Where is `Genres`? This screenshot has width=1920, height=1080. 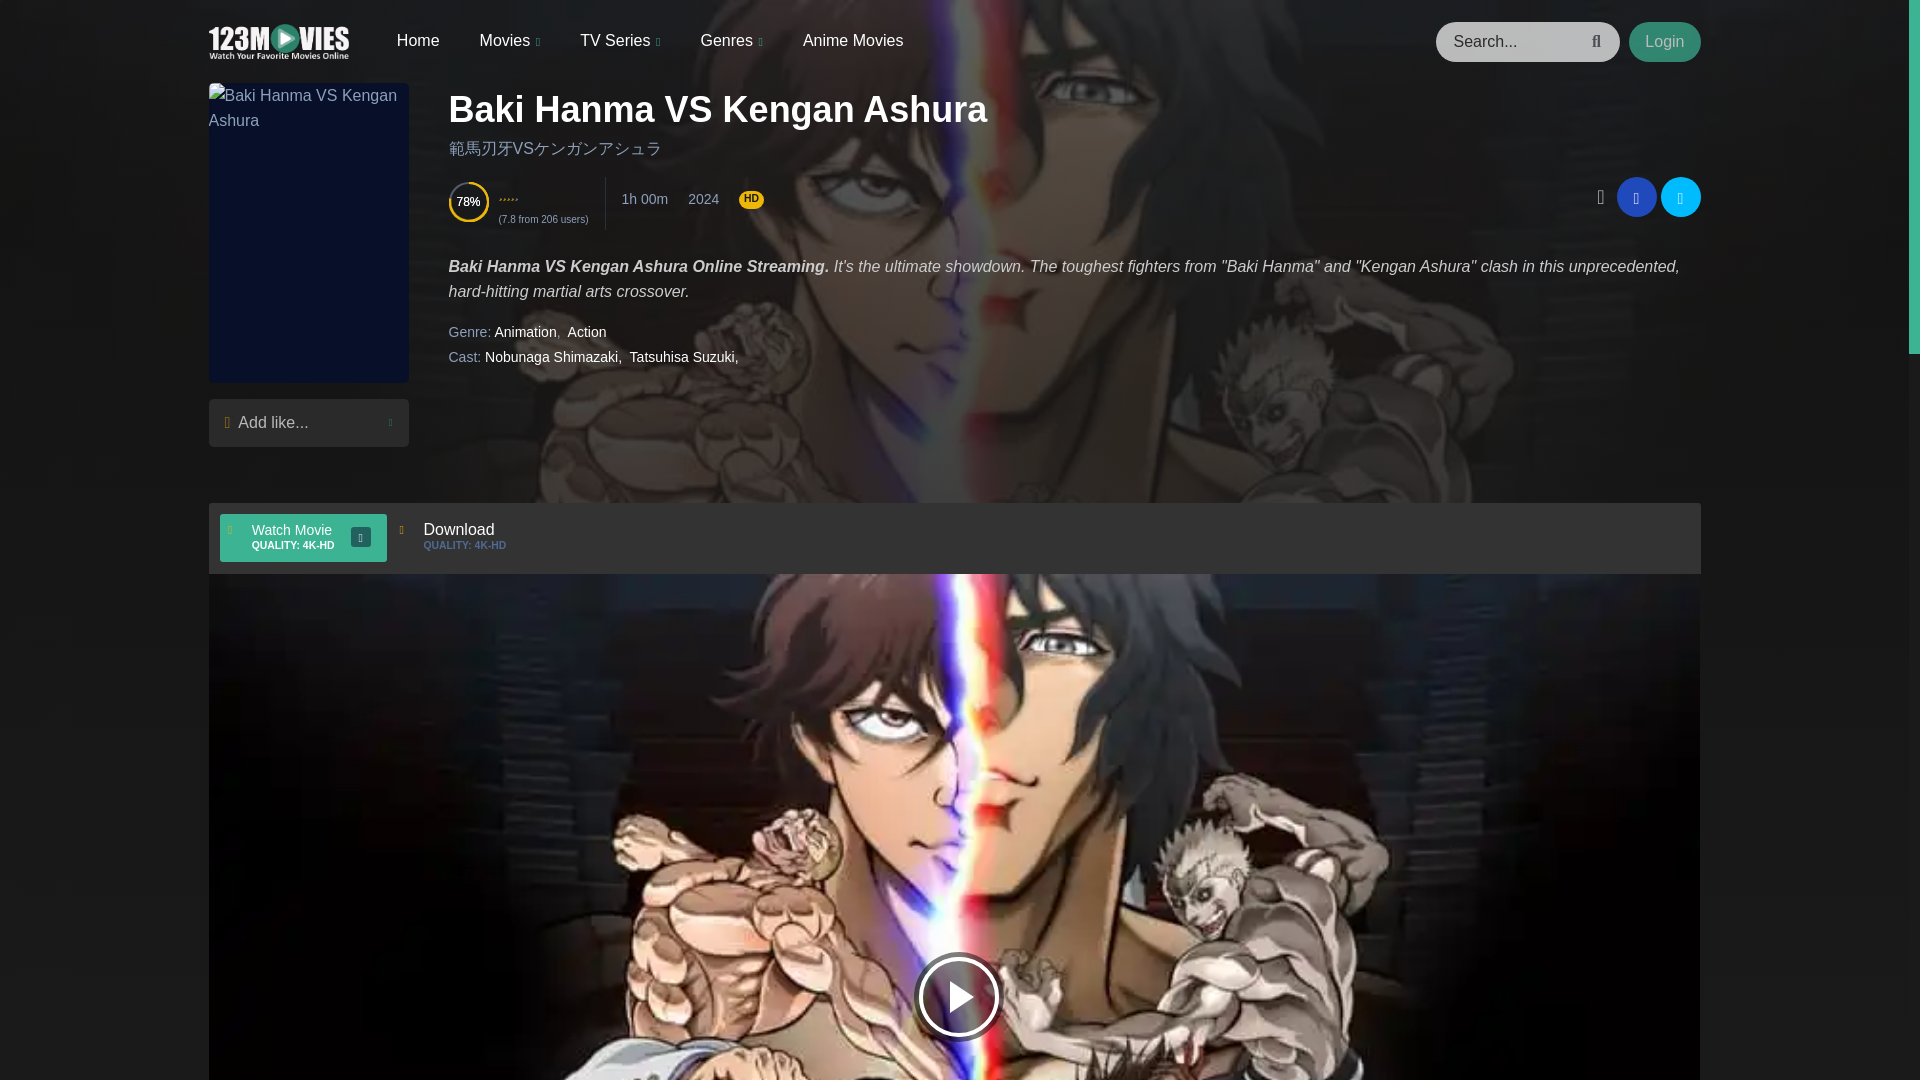
Genres is located at coordinates (731, 41).